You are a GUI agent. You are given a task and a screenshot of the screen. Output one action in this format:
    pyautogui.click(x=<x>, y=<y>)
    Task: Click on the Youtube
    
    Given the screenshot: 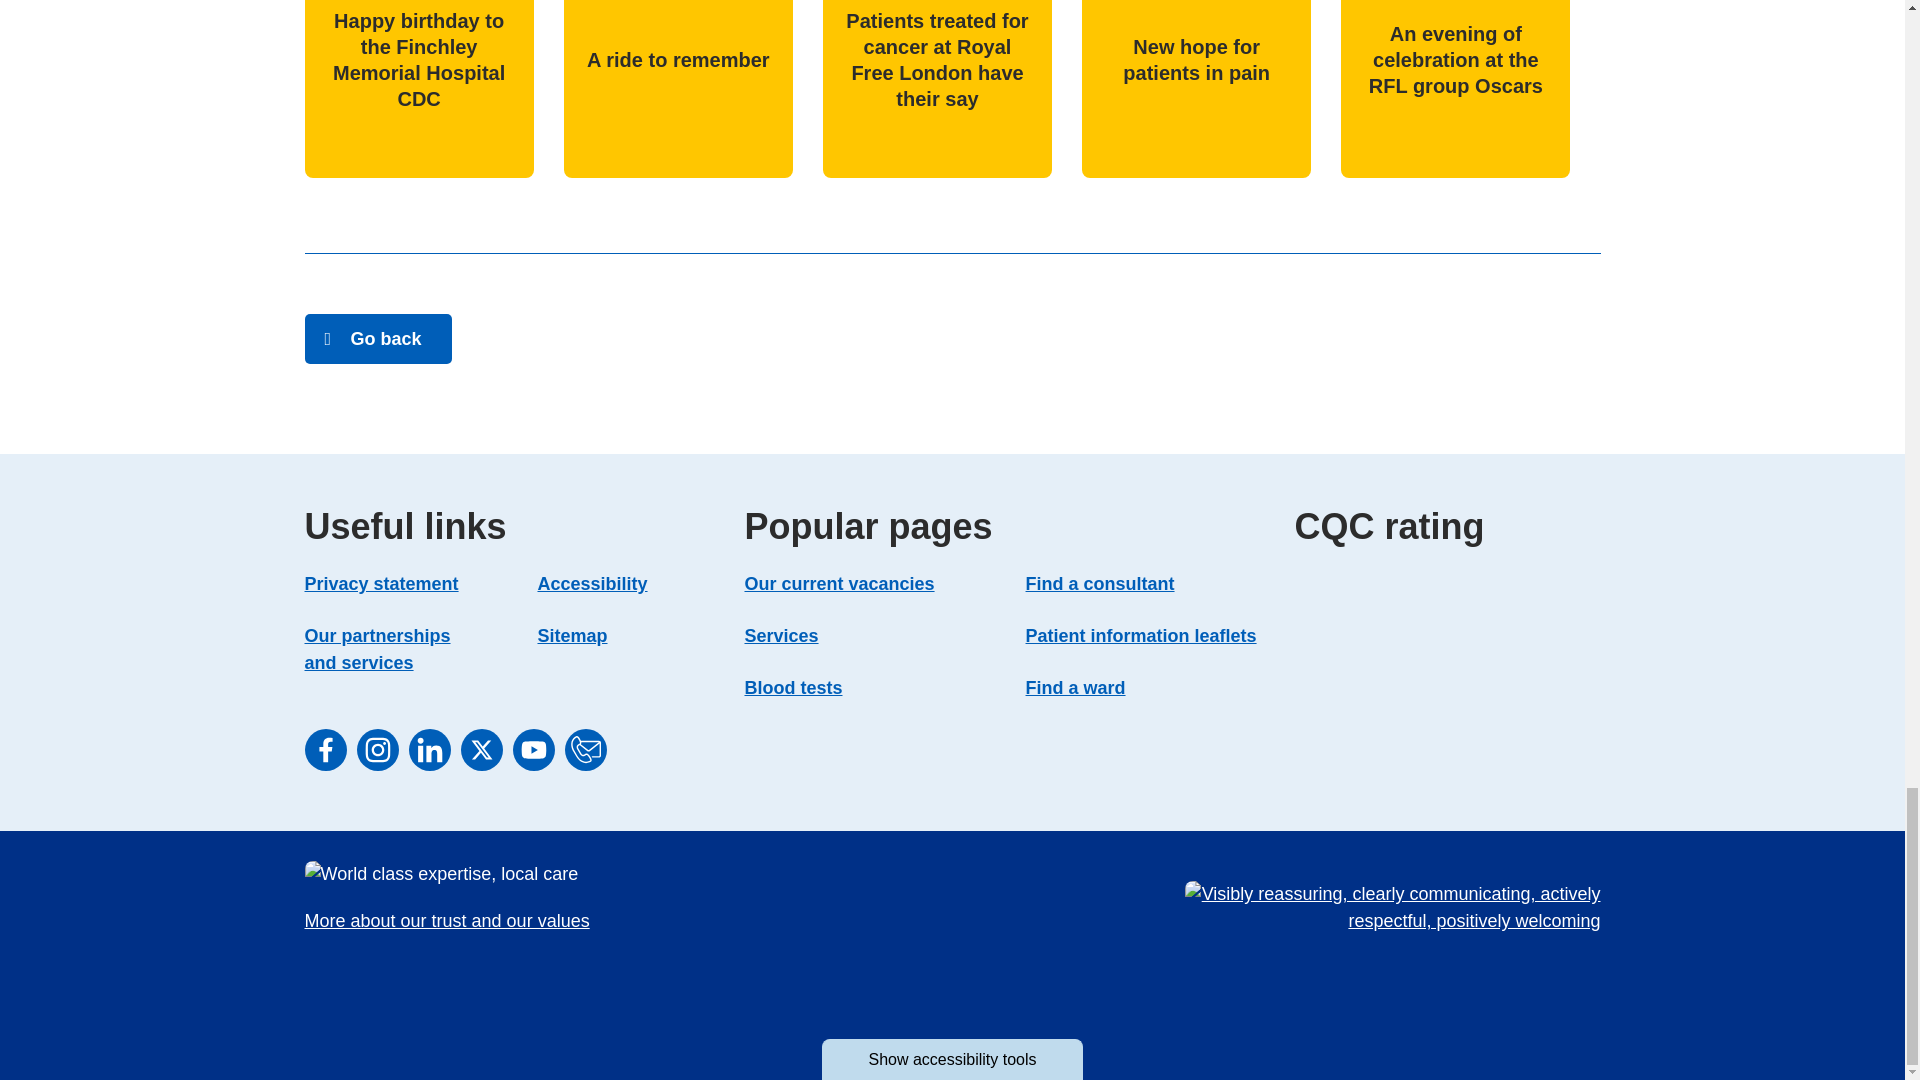 What is the action you would take?
    pyautogui.click(x=533, y=750)
    